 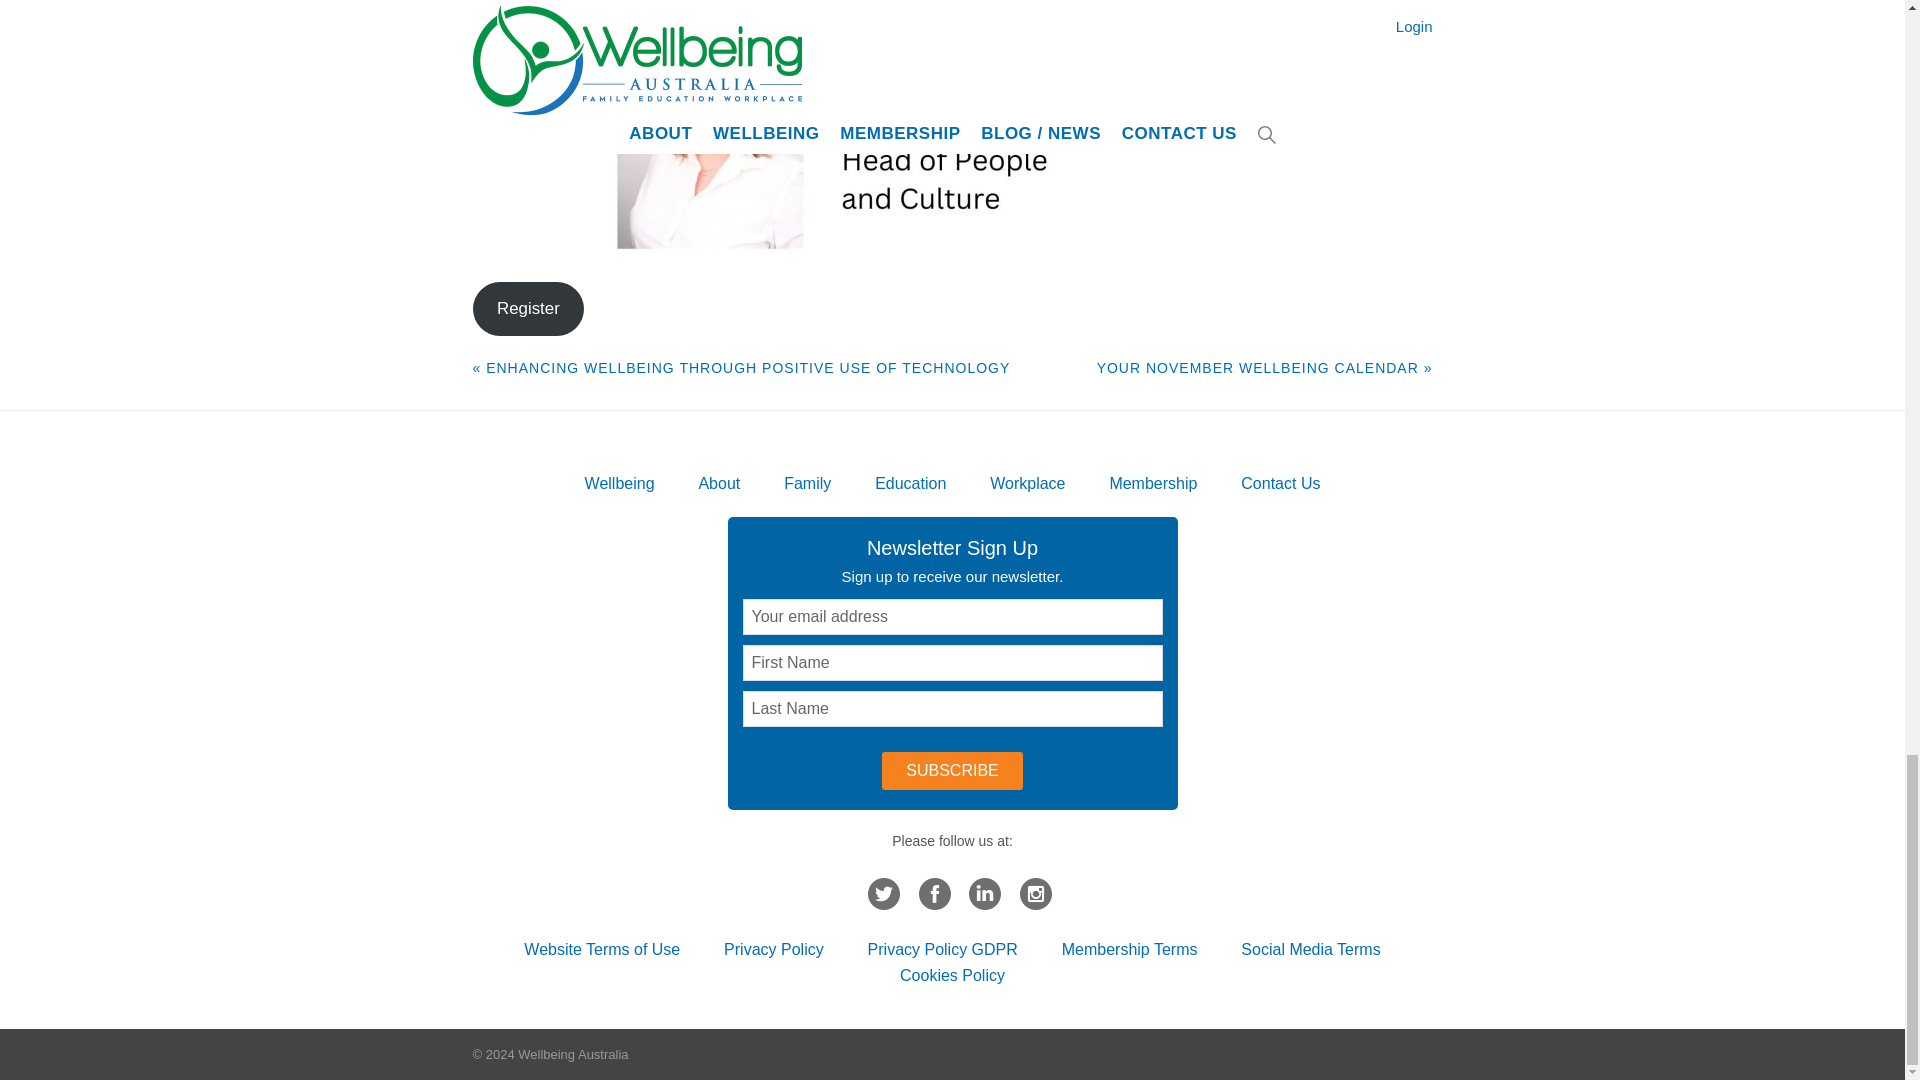 I want to click on SUBSCRIBE, so click(x=951, y=770).